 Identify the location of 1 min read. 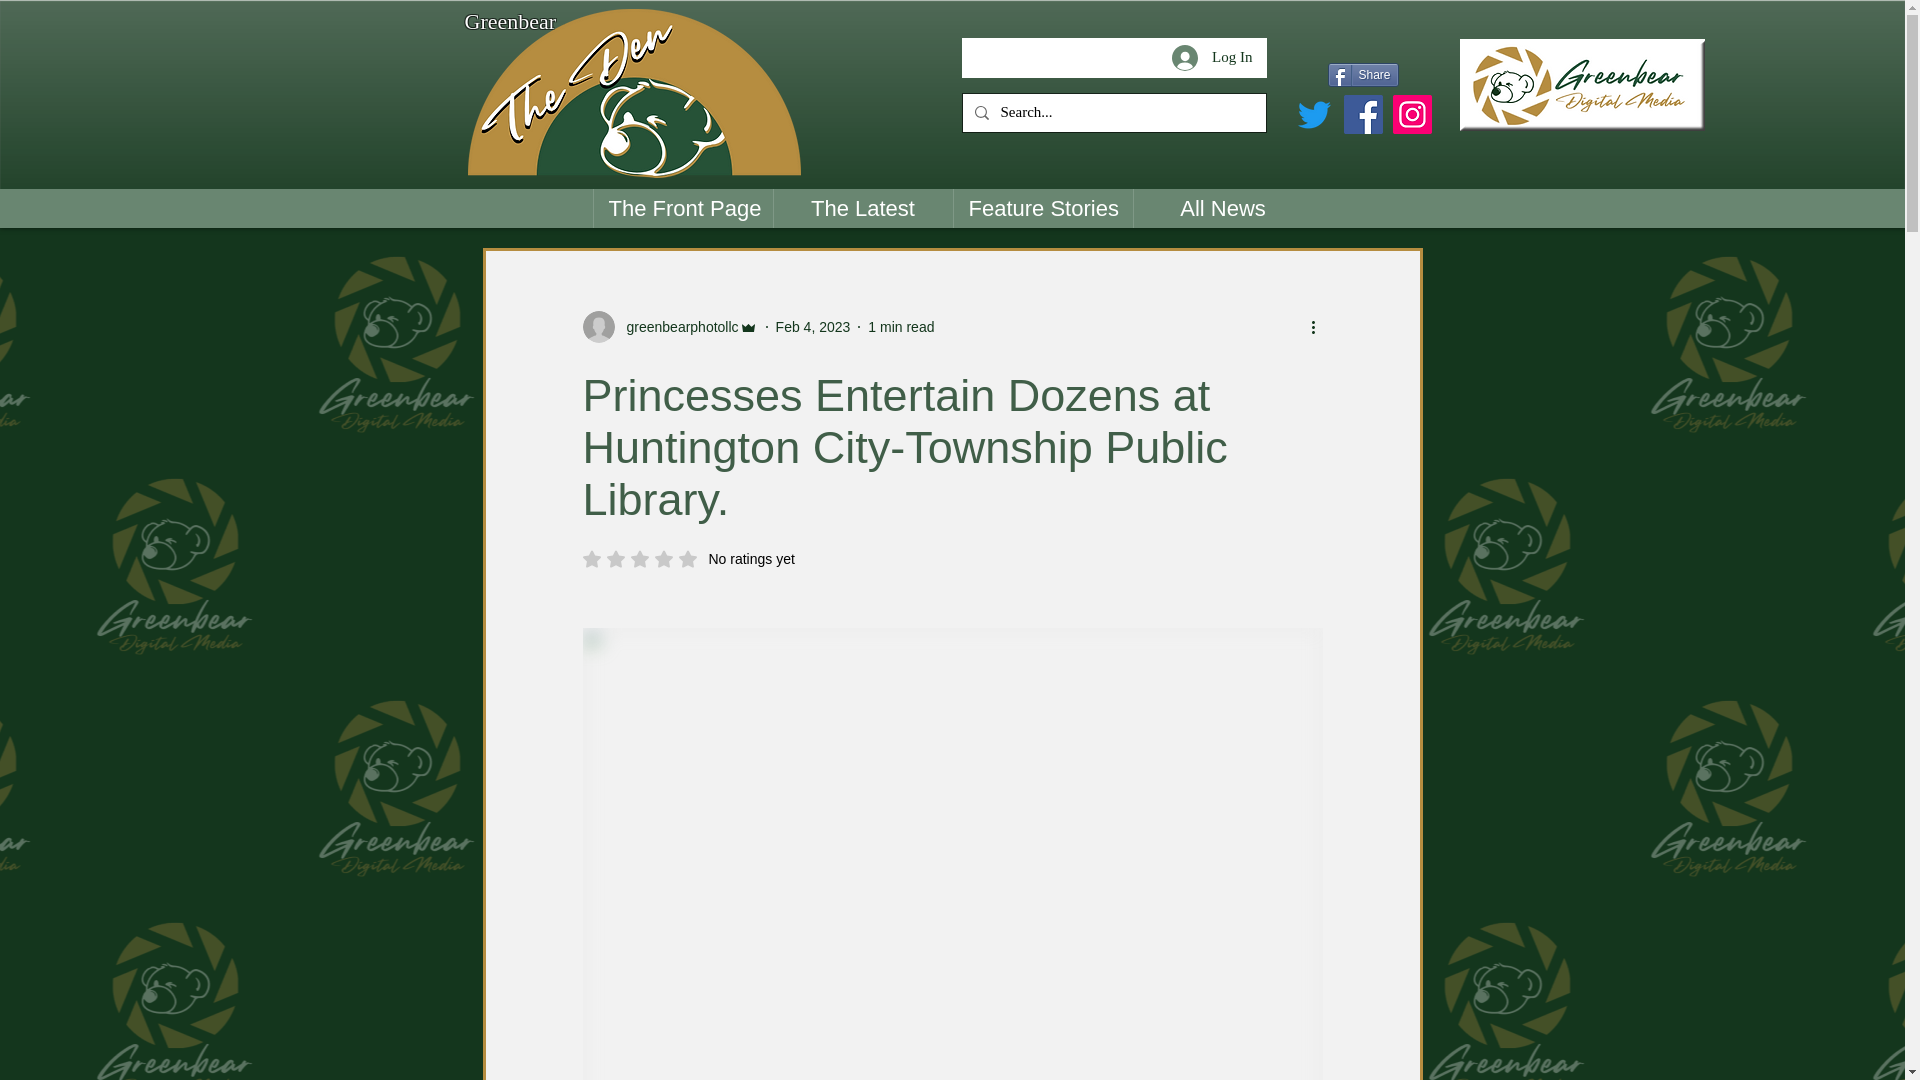
(688, 558).